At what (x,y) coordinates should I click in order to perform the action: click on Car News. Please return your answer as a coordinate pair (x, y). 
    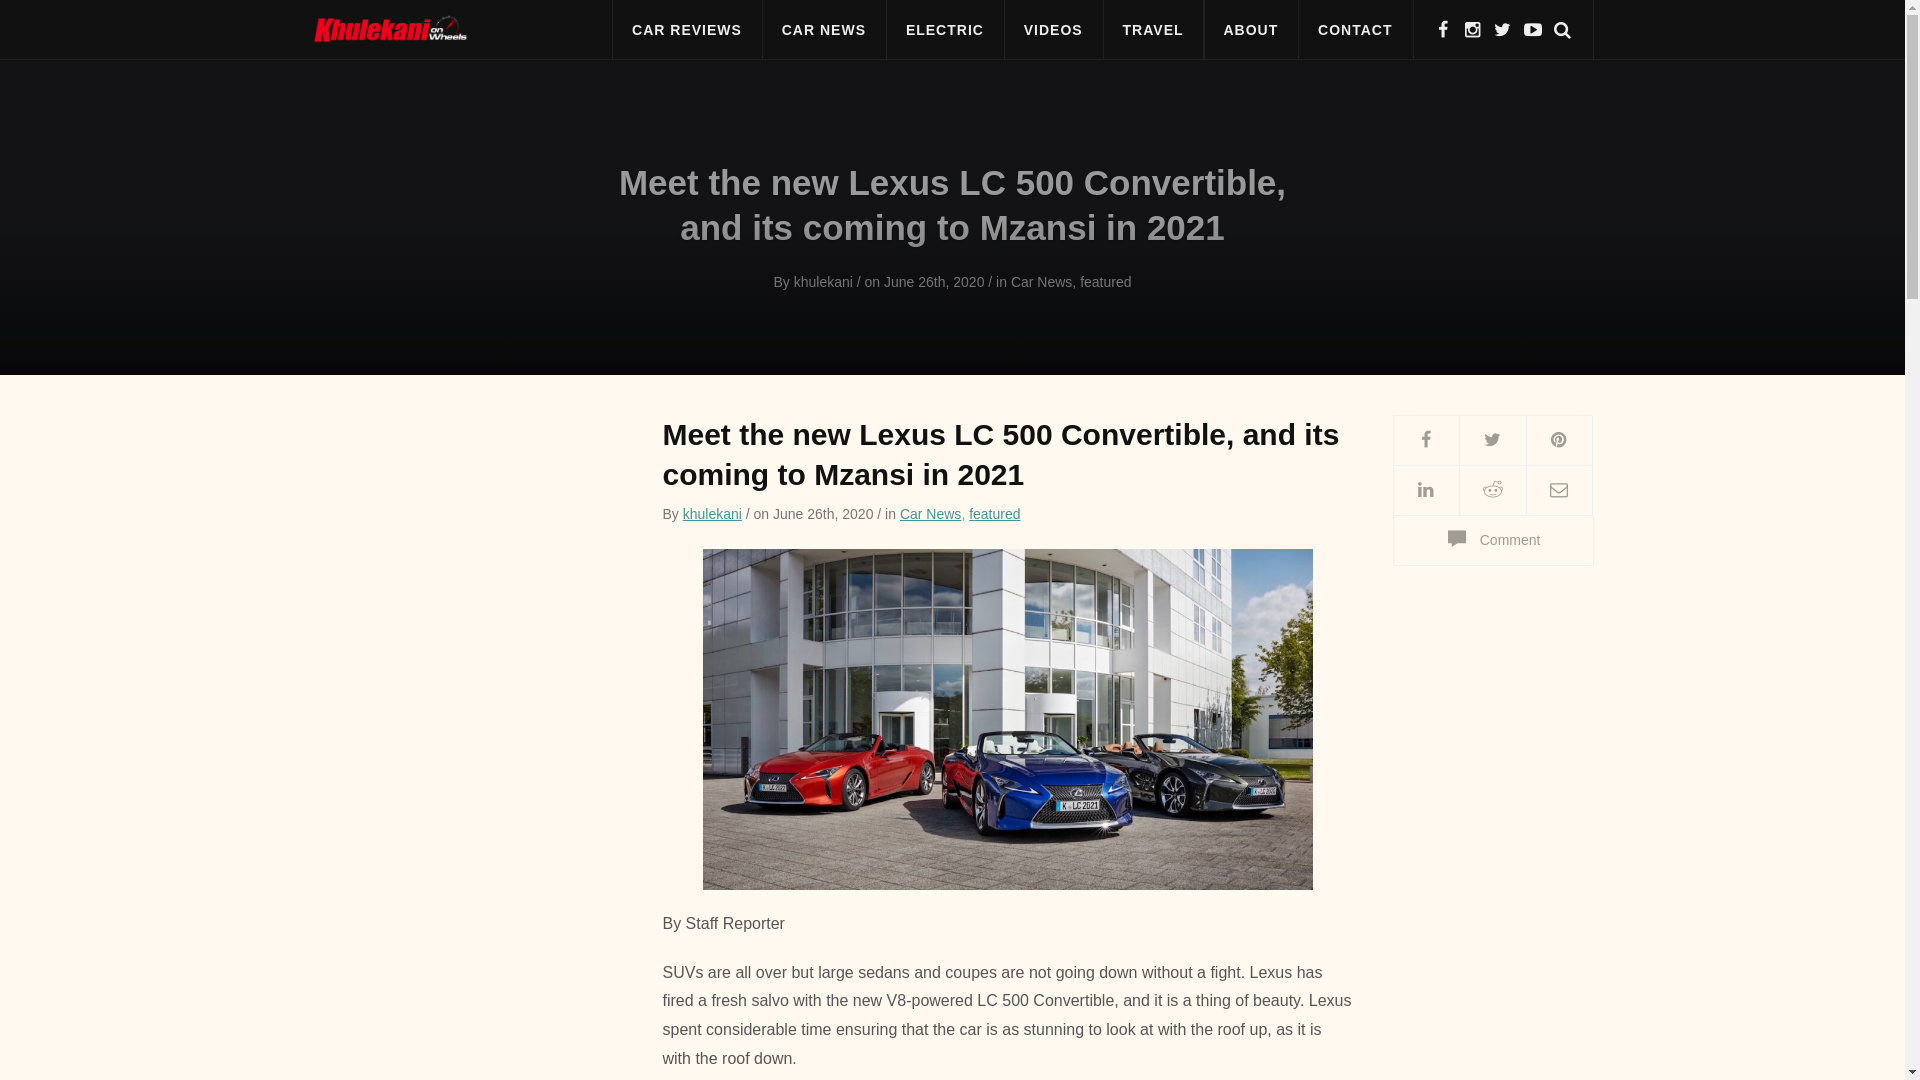
    Looking at the image, I should click on (930, 514).